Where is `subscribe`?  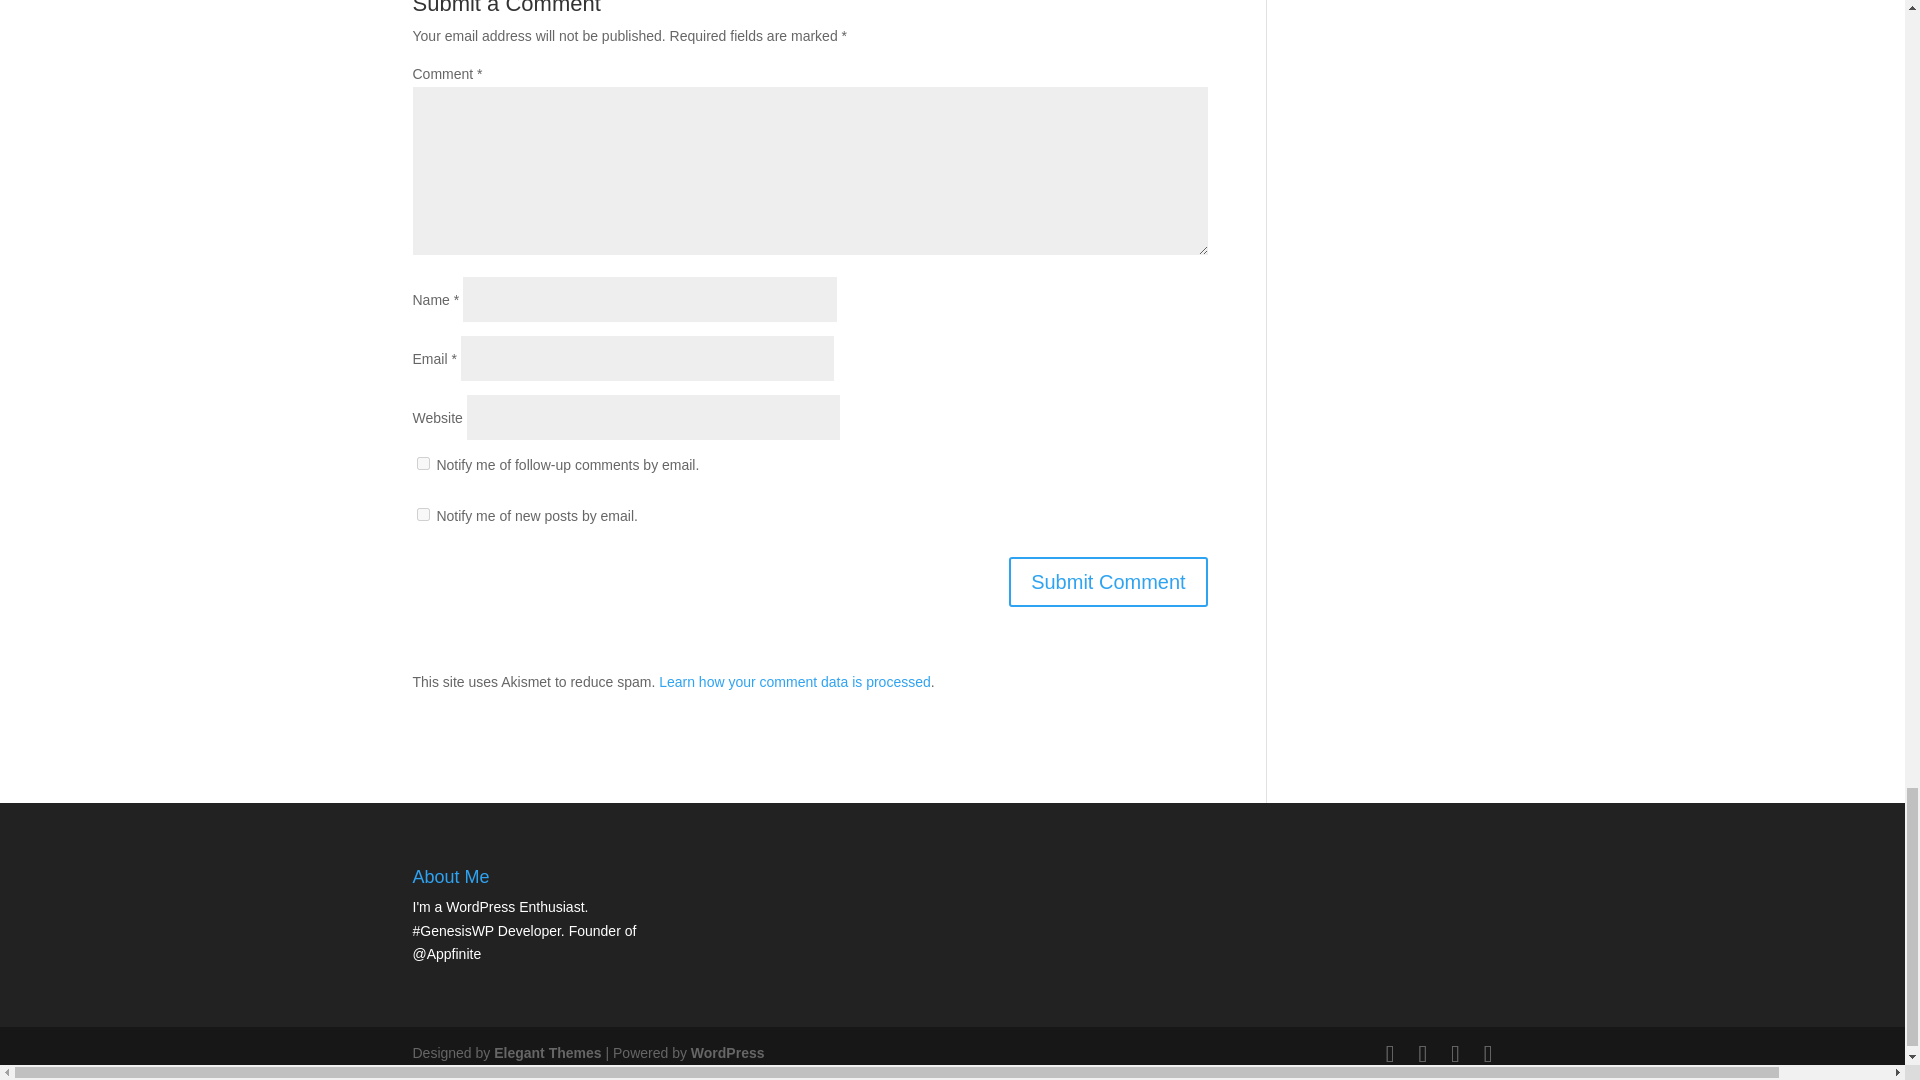 subscribe is located at coordinates (422, 462).